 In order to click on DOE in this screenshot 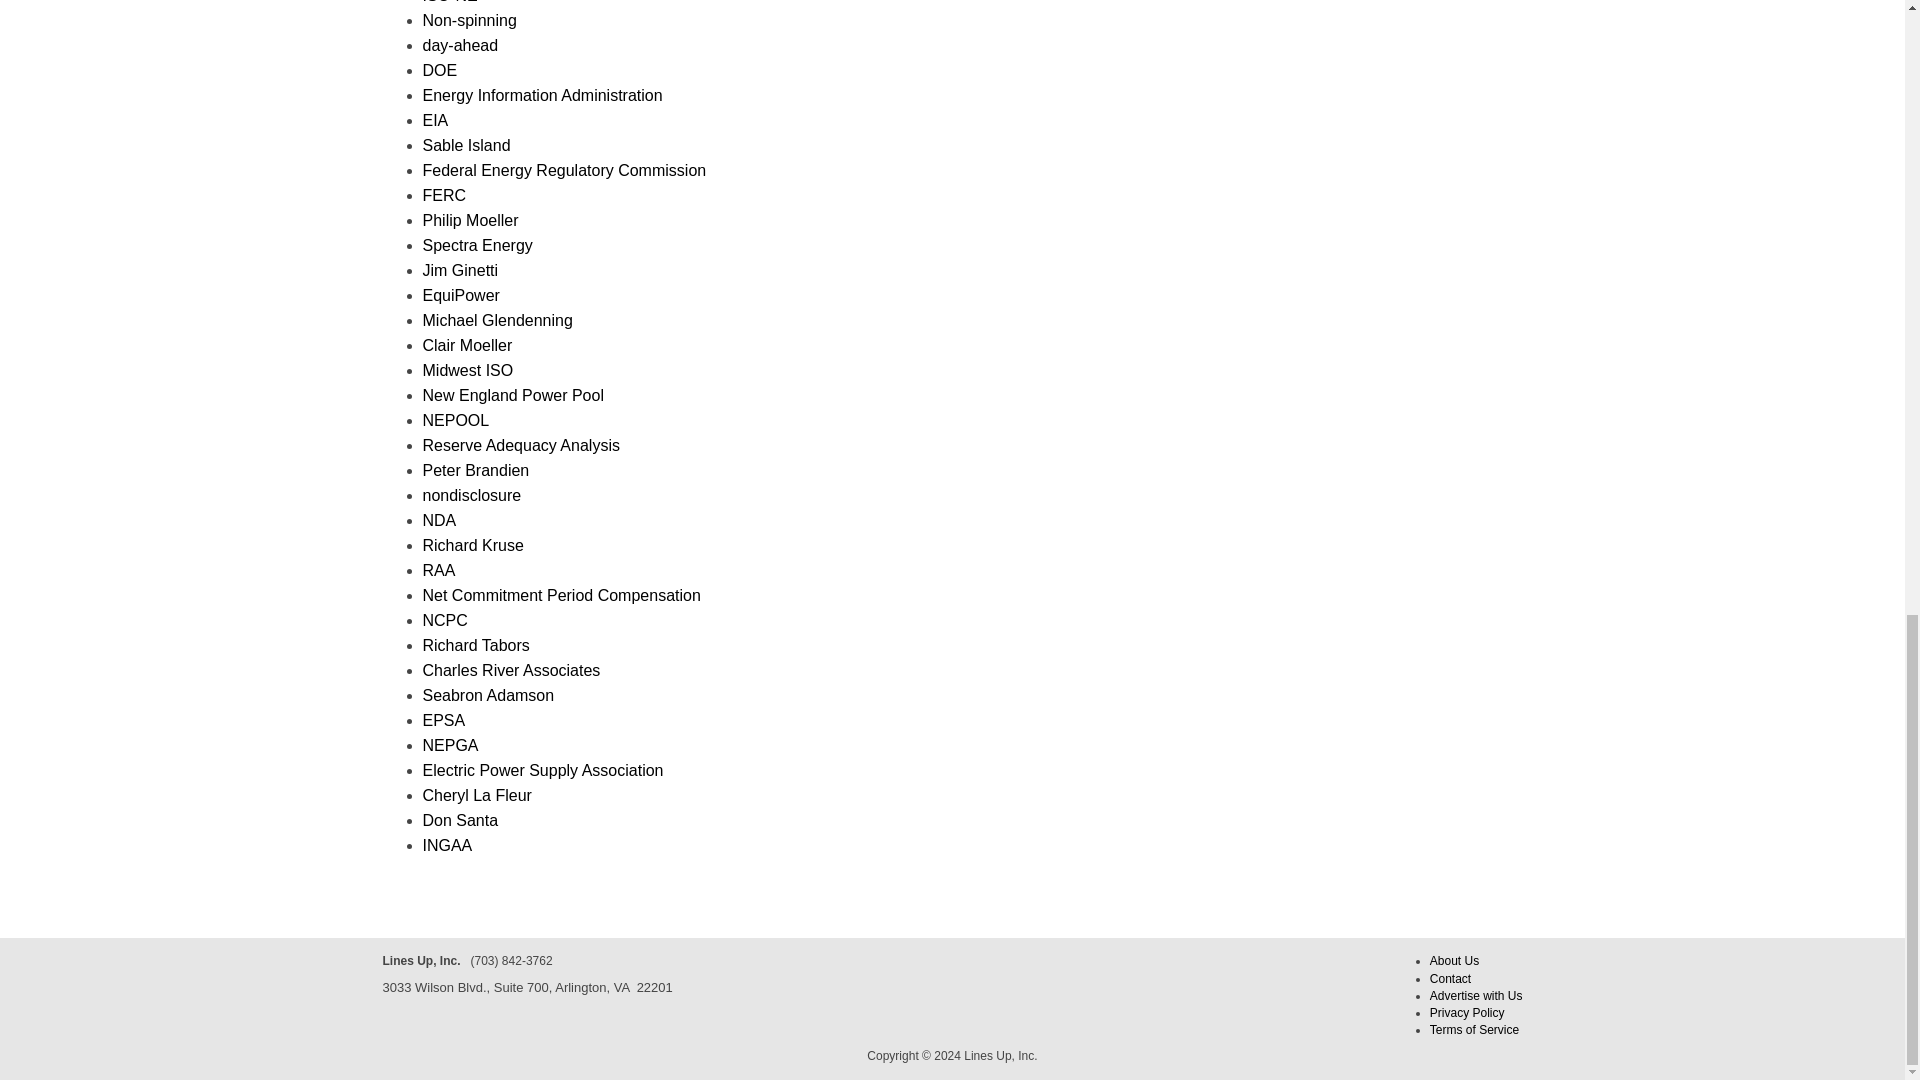, I will do `click(439, 70)`.